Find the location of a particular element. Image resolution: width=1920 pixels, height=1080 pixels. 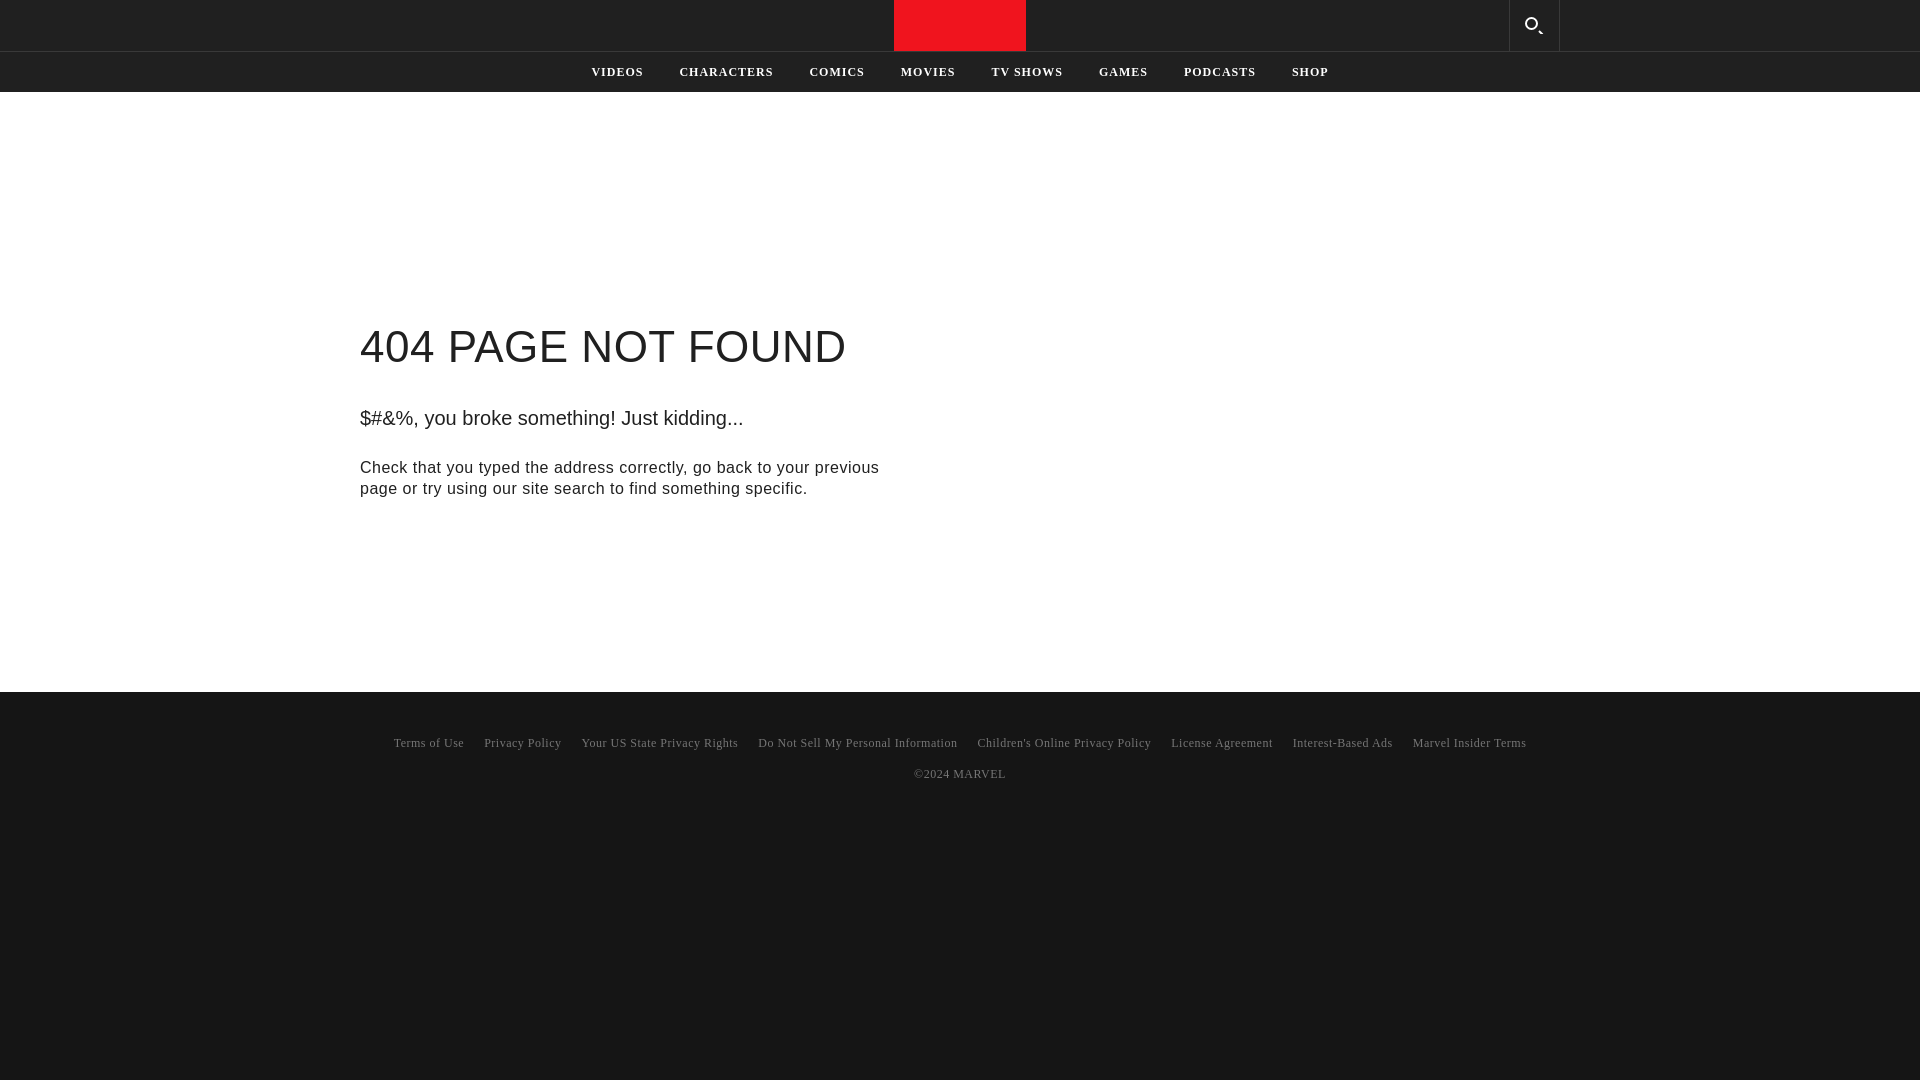

PODCASTS is located at coordinates (1220, 71).